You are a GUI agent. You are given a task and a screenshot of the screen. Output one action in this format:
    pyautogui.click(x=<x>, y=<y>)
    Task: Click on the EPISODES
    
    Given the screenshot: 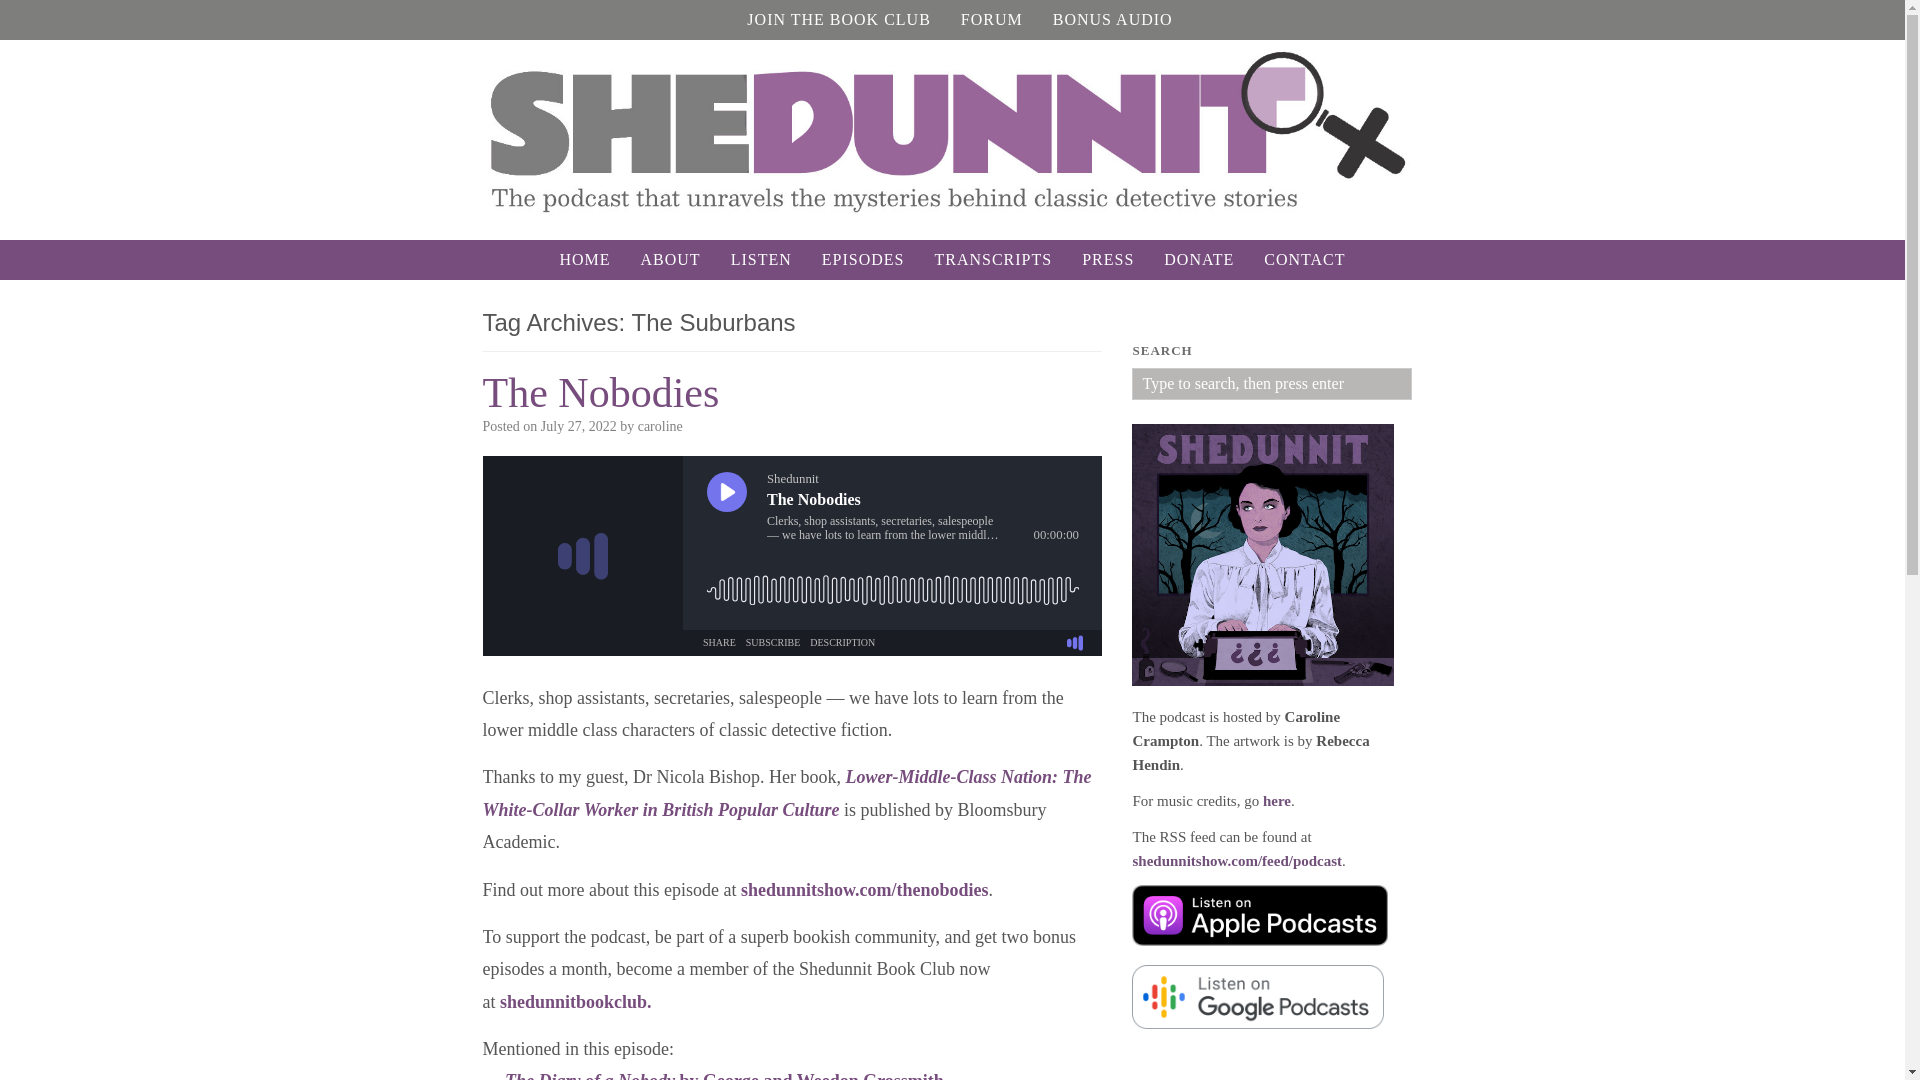 What is the action you would take?
    pyautogui.click(x=862, y=259)
    